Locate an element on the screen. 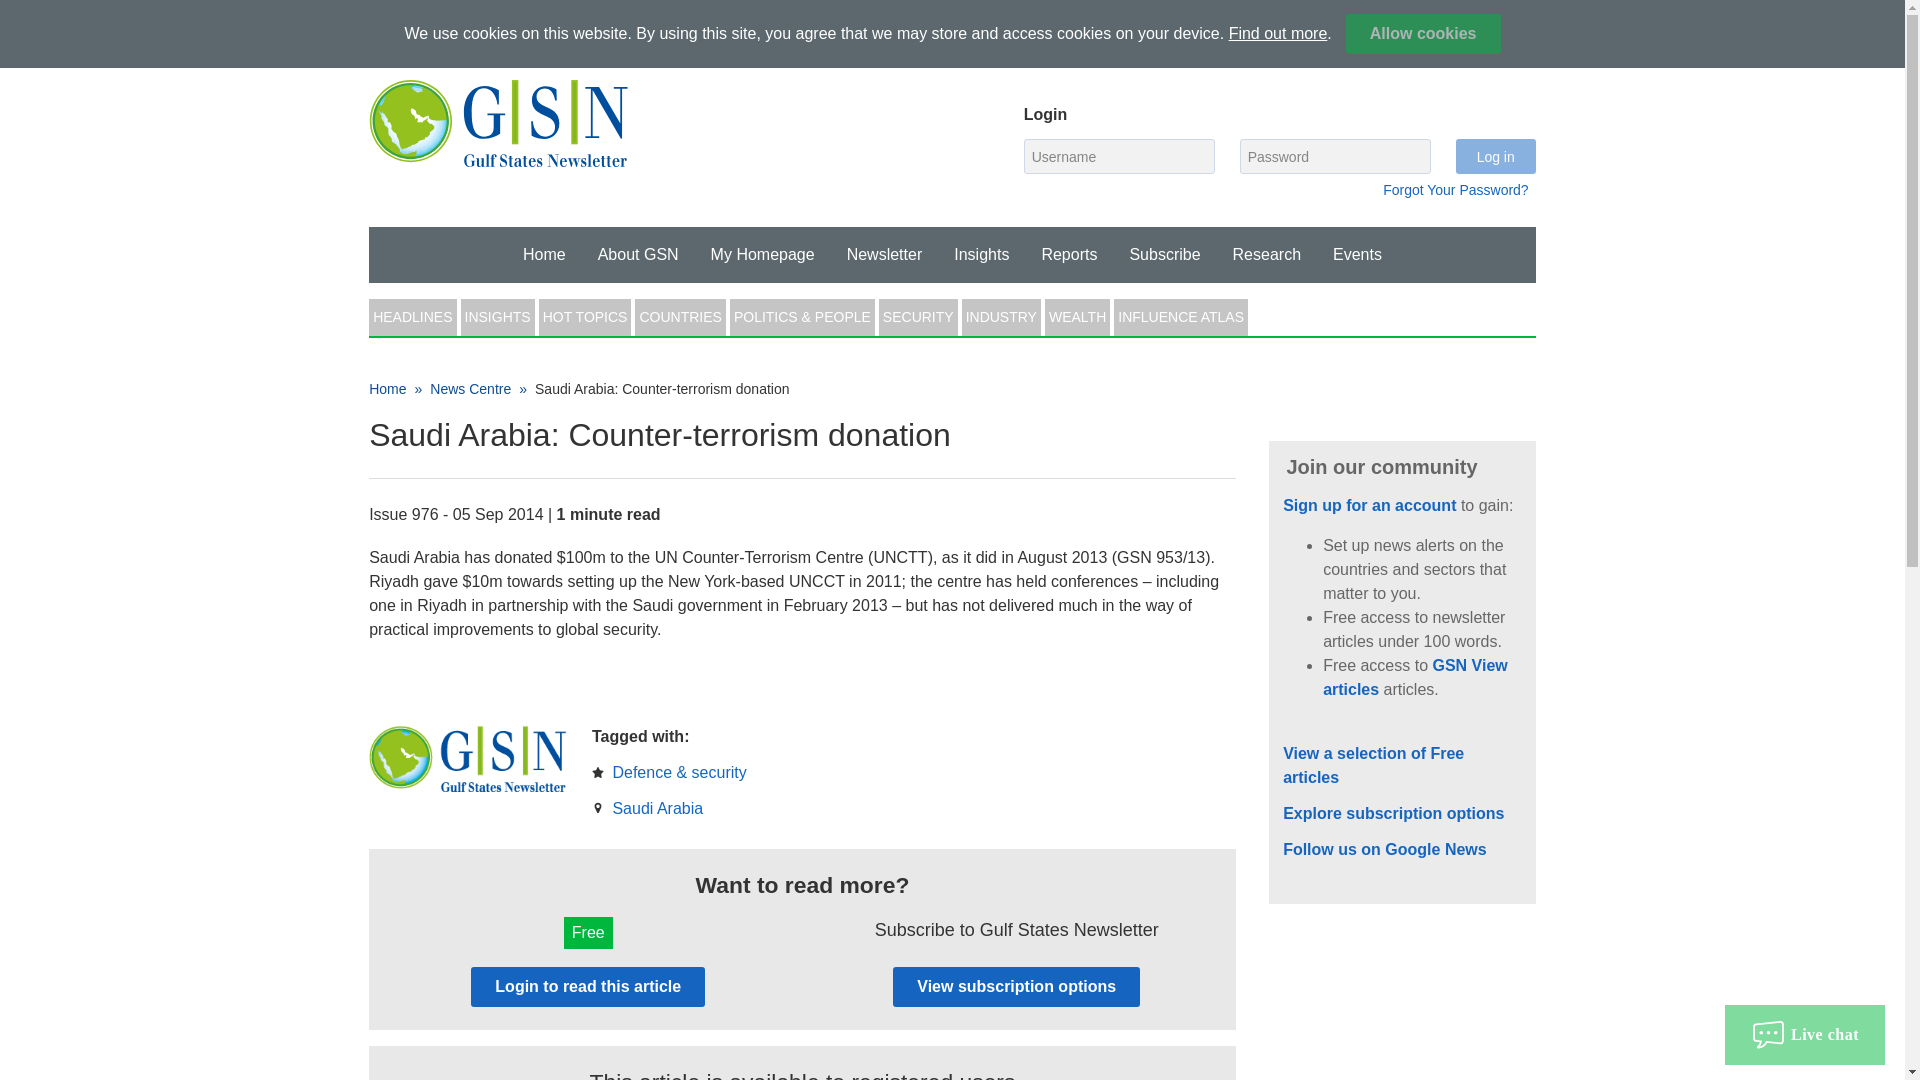 The height and width of the screenshot is (1080, 1920). My Homepage is located at coordinates (544, 254).